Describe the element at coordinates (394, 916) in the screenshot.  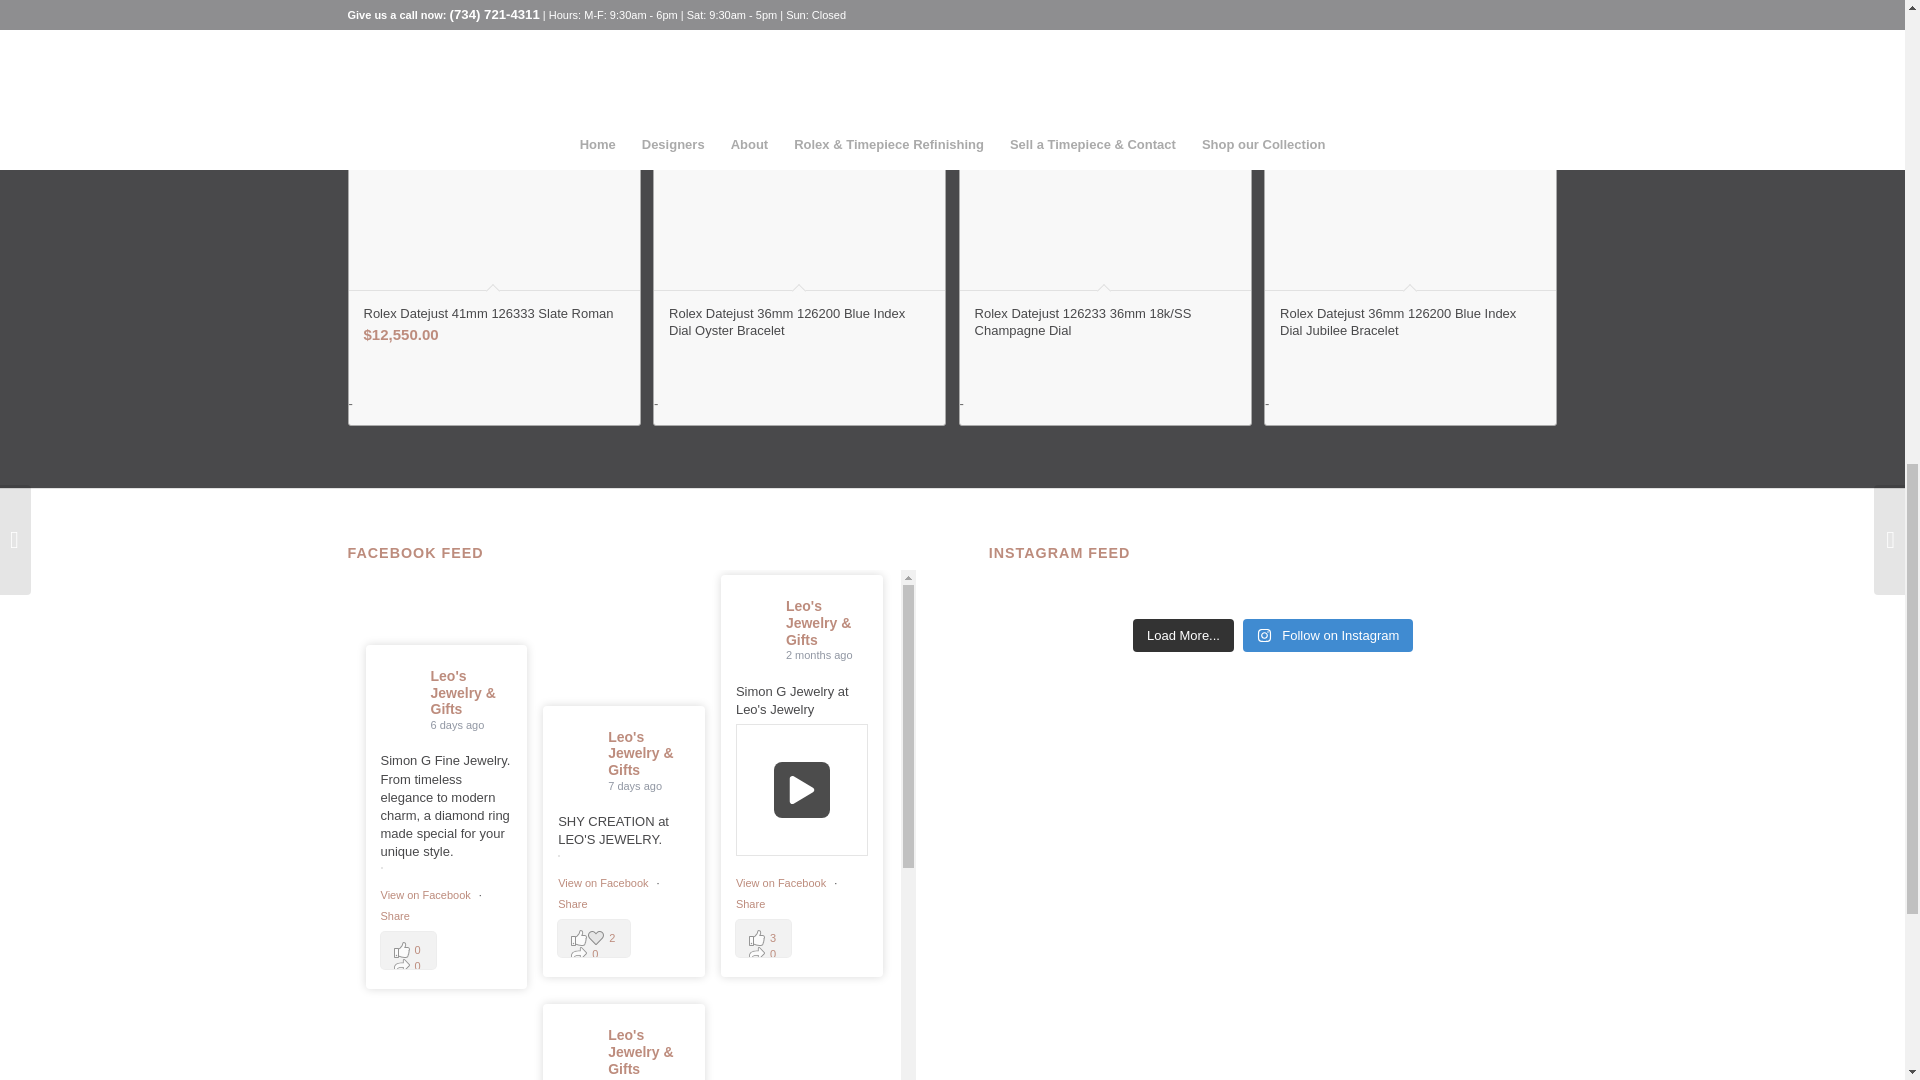
I see `Share` at that location.